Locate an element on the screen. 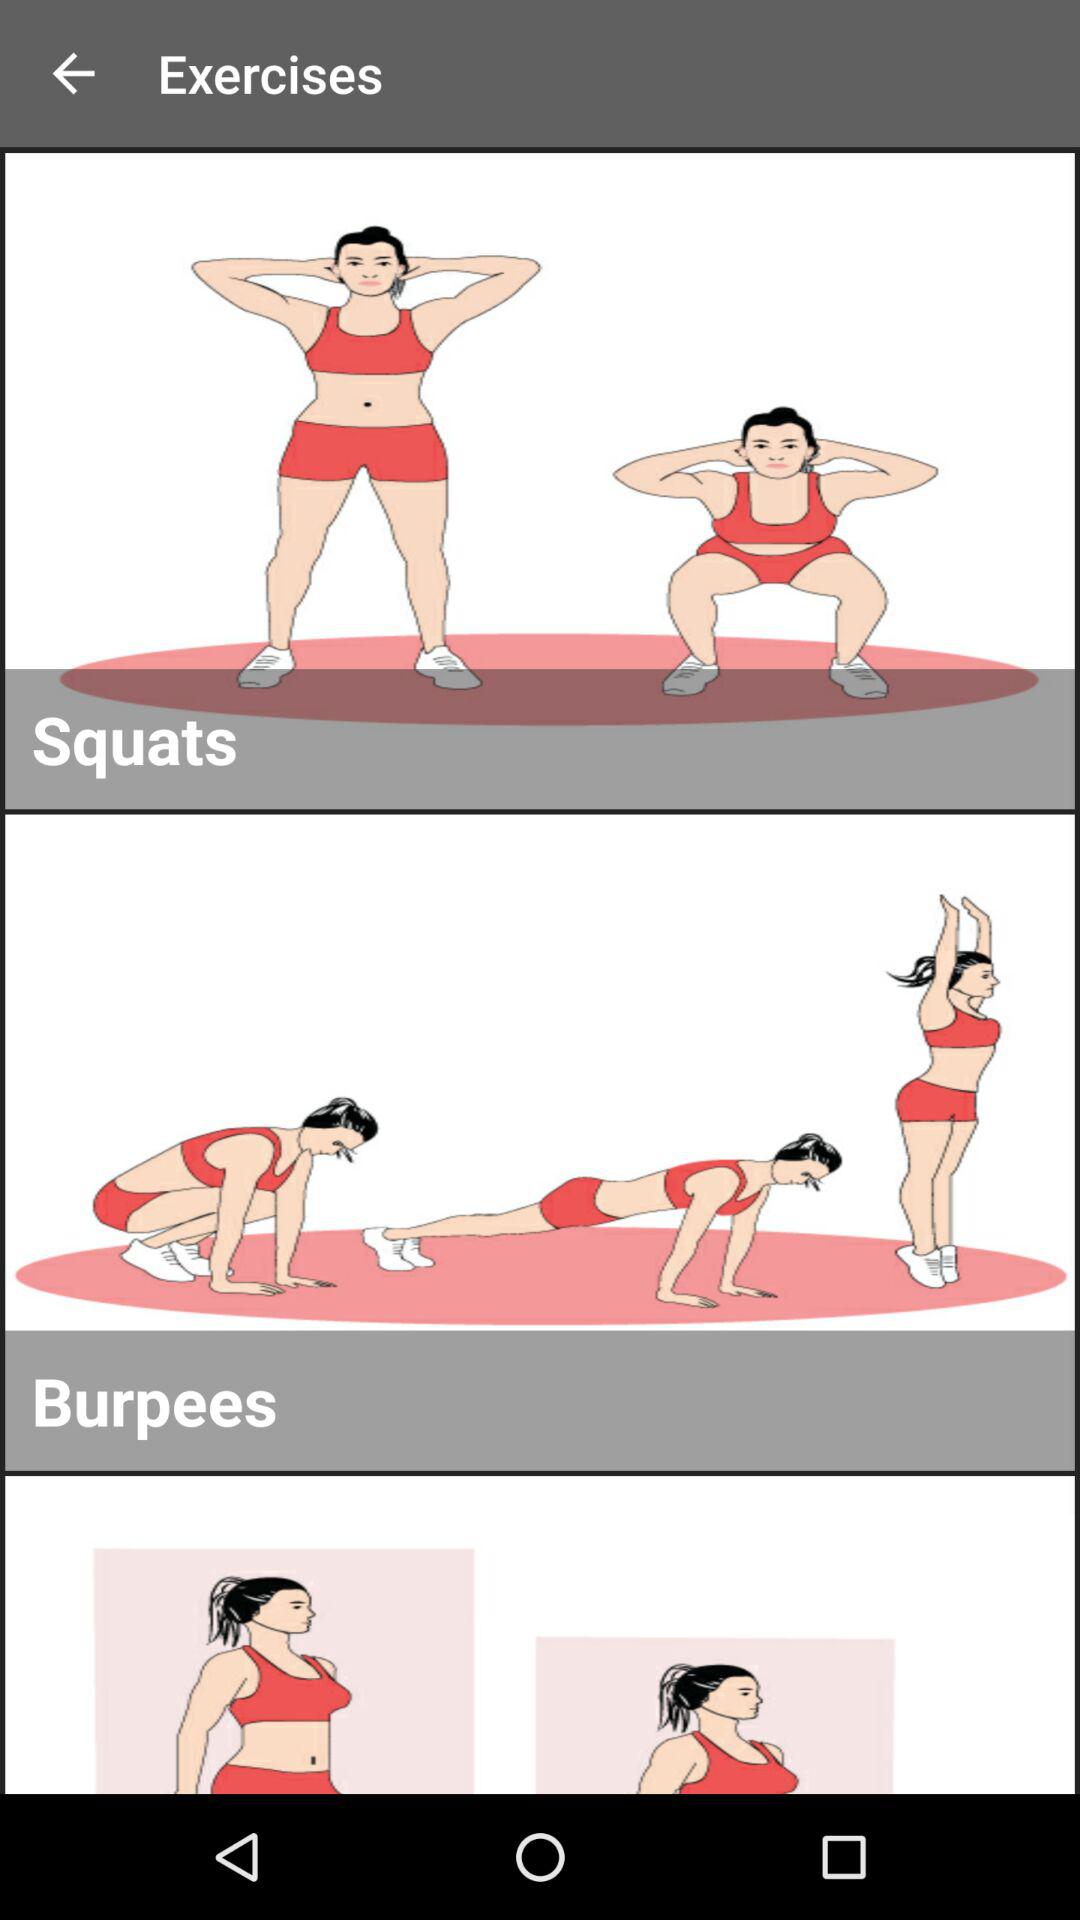 This screenshot has width=1080, height=1920. tap squats item is located at coordinates (540, 738).